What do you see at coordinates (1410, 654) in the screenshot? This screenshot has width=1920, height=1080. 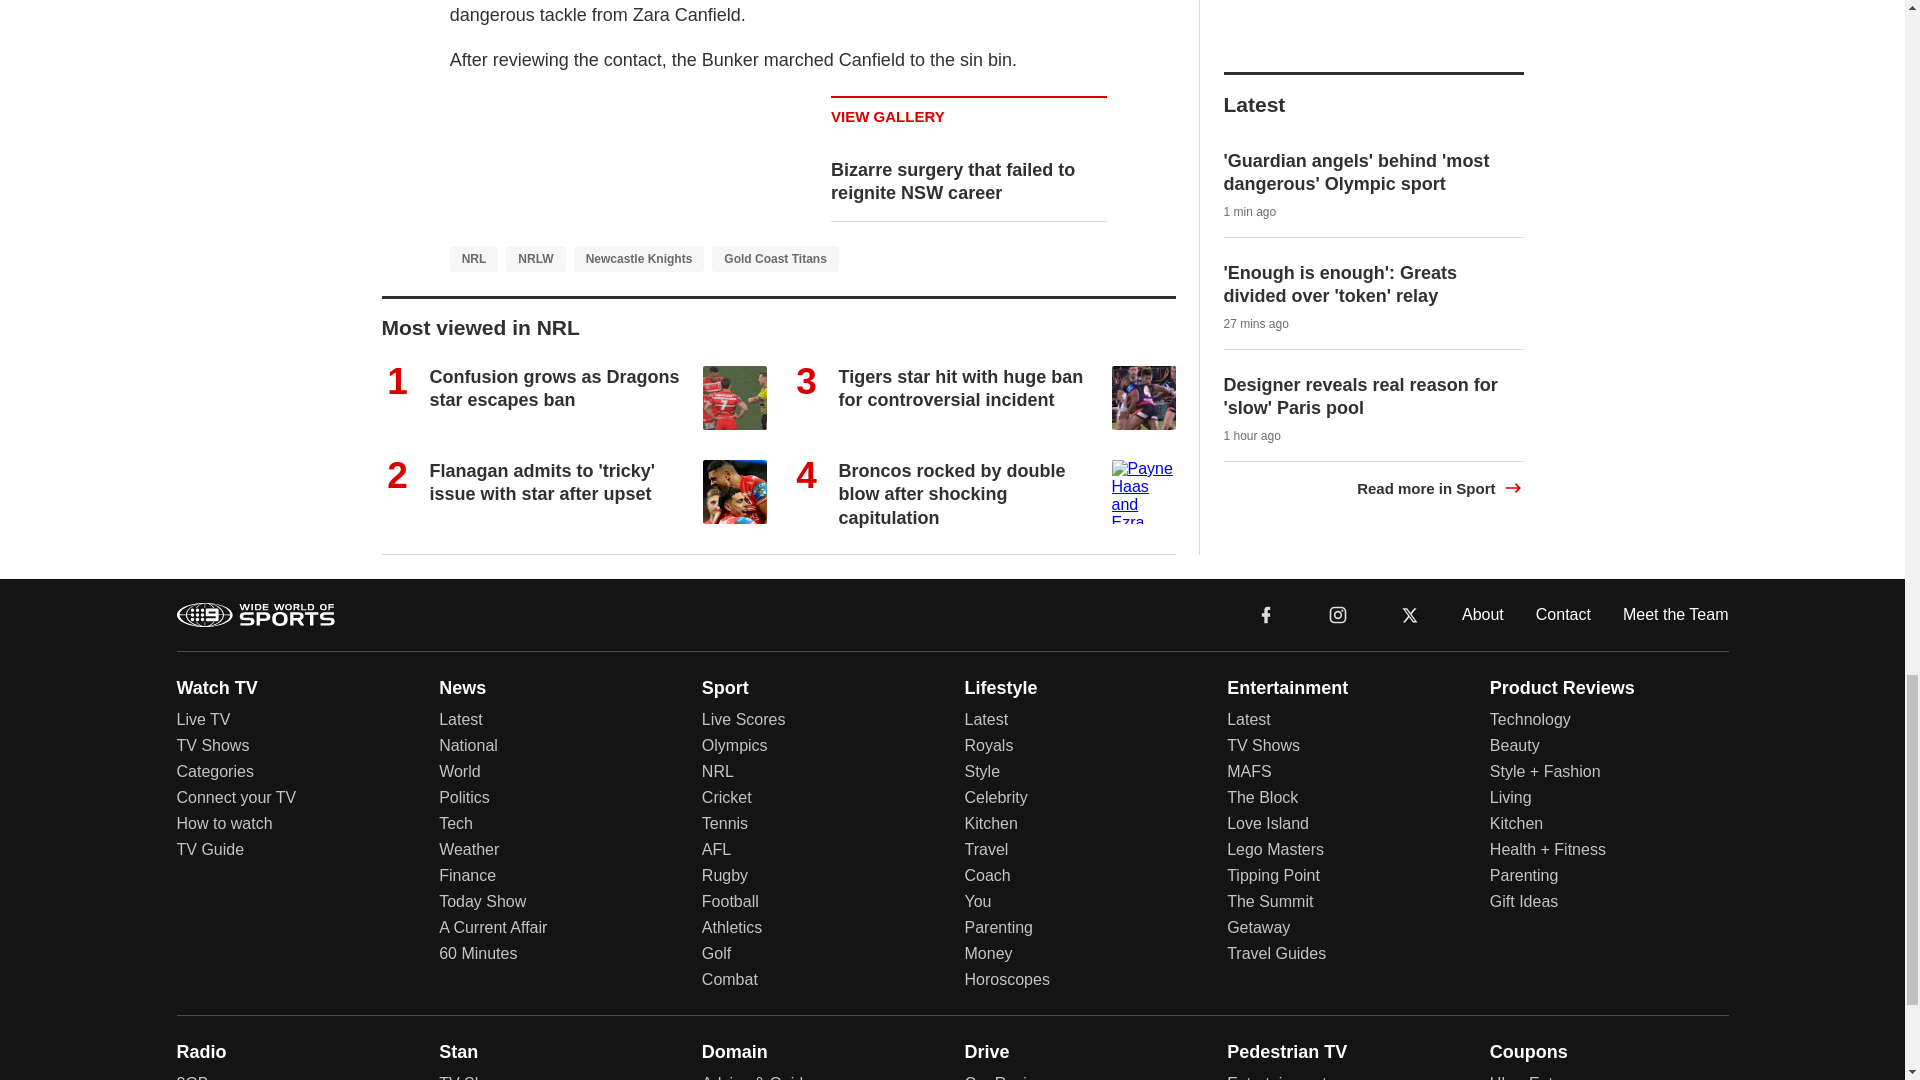 I see `x` at bounding box center [1410, 654].